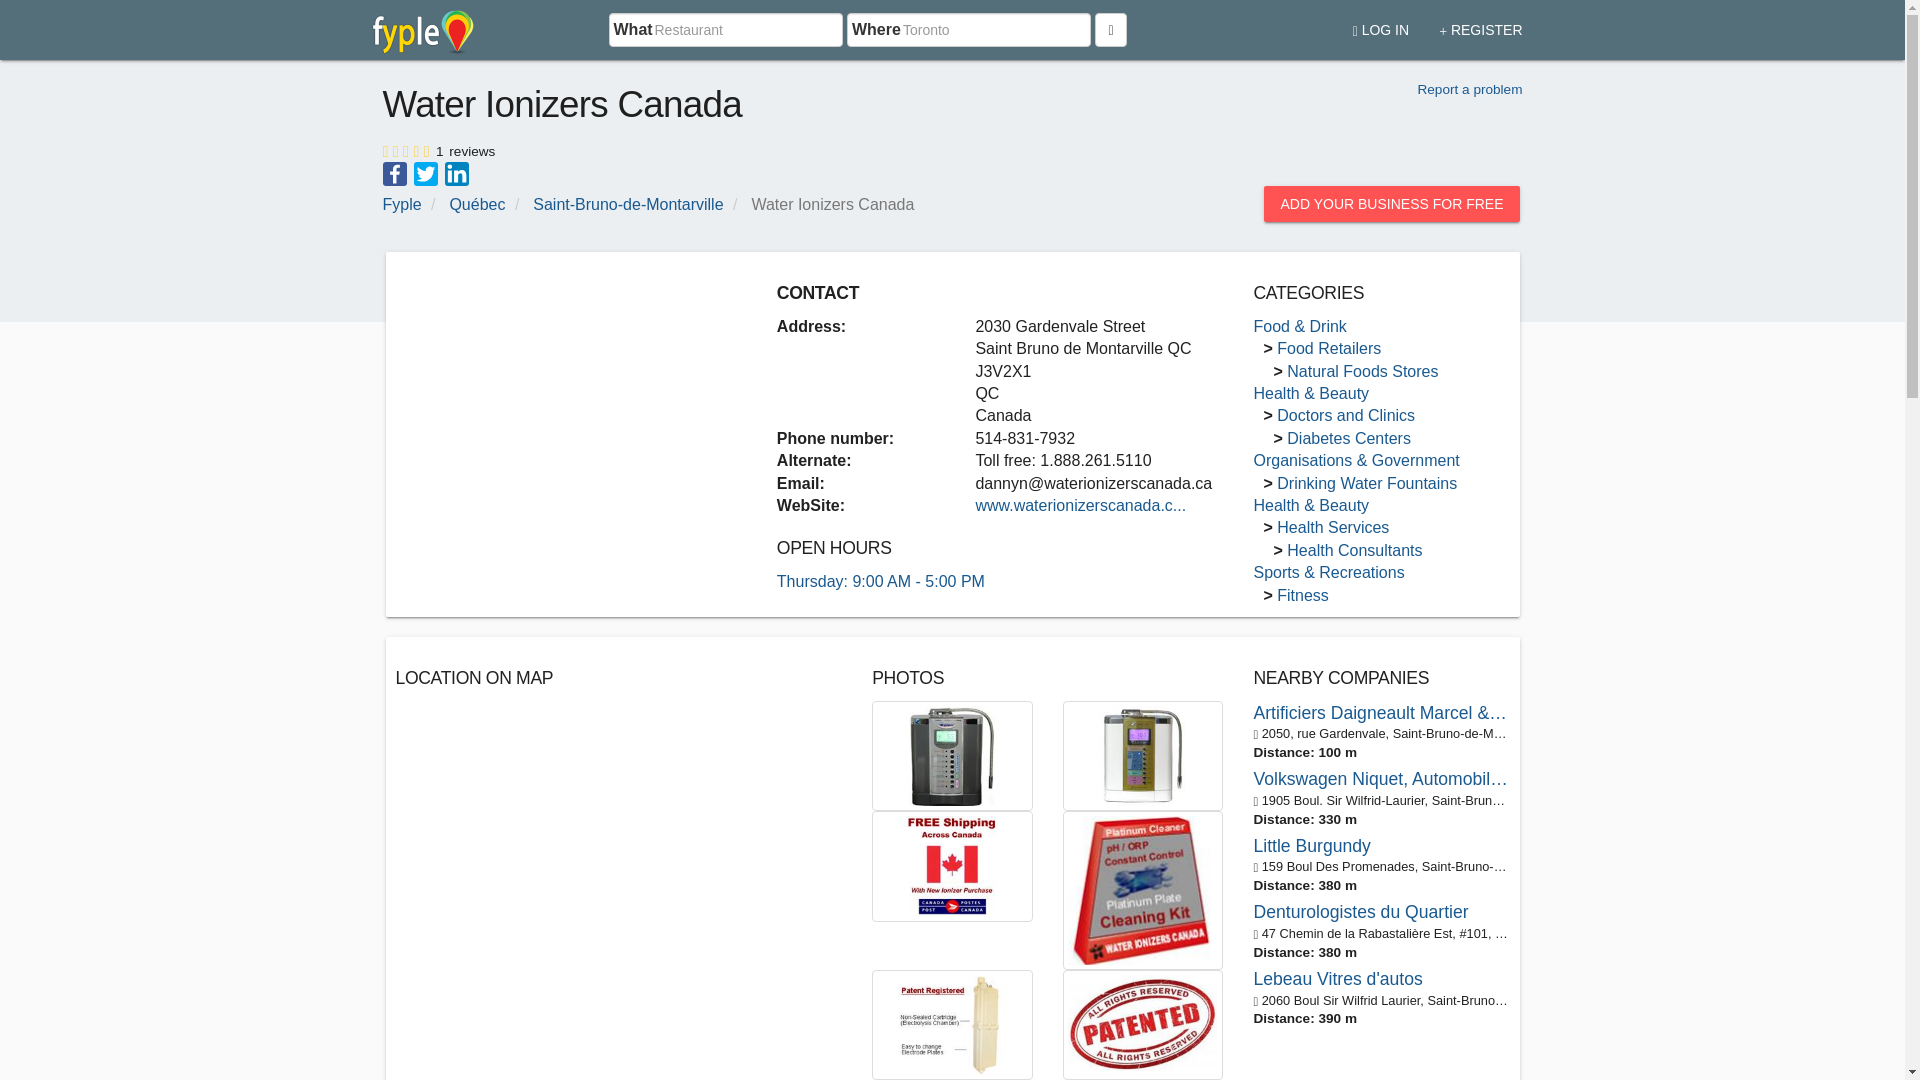  Describe the element at coordinates (408, 148) in the screenshot. I see `5.00` at that location.